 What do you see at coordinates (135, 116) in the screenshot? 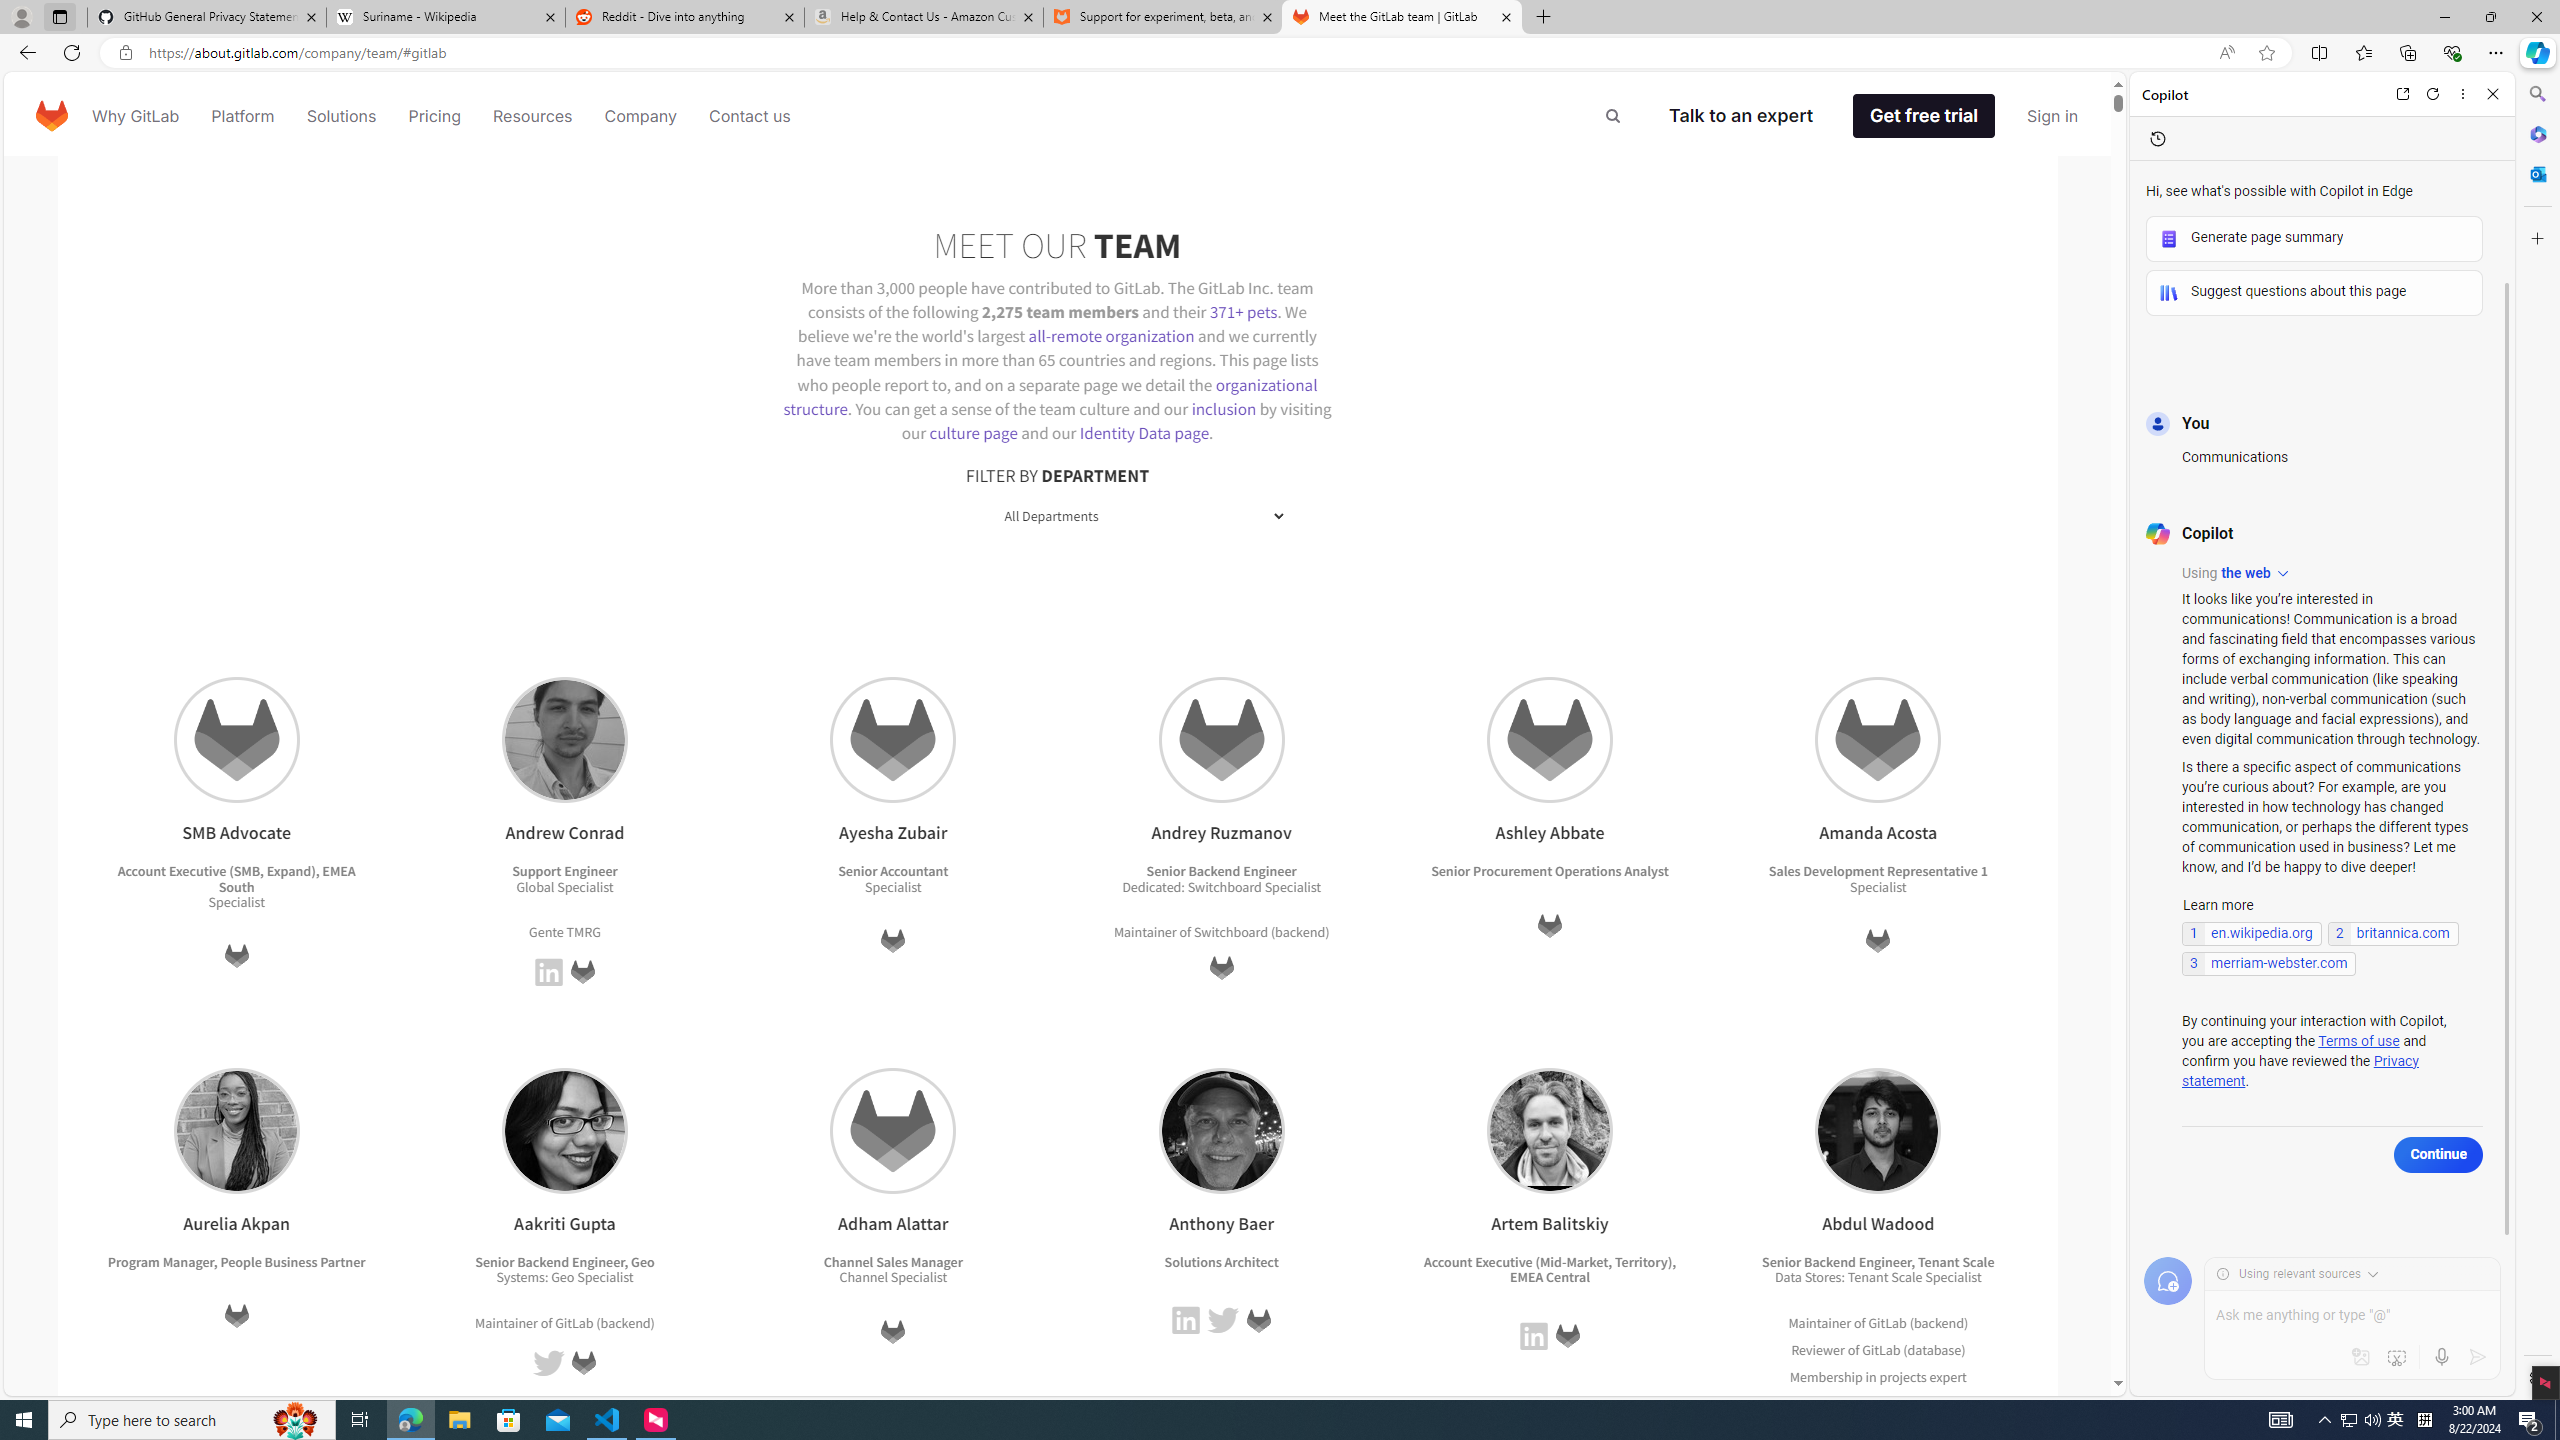
I see `Why GitLab` at bounding box center [135, 116].